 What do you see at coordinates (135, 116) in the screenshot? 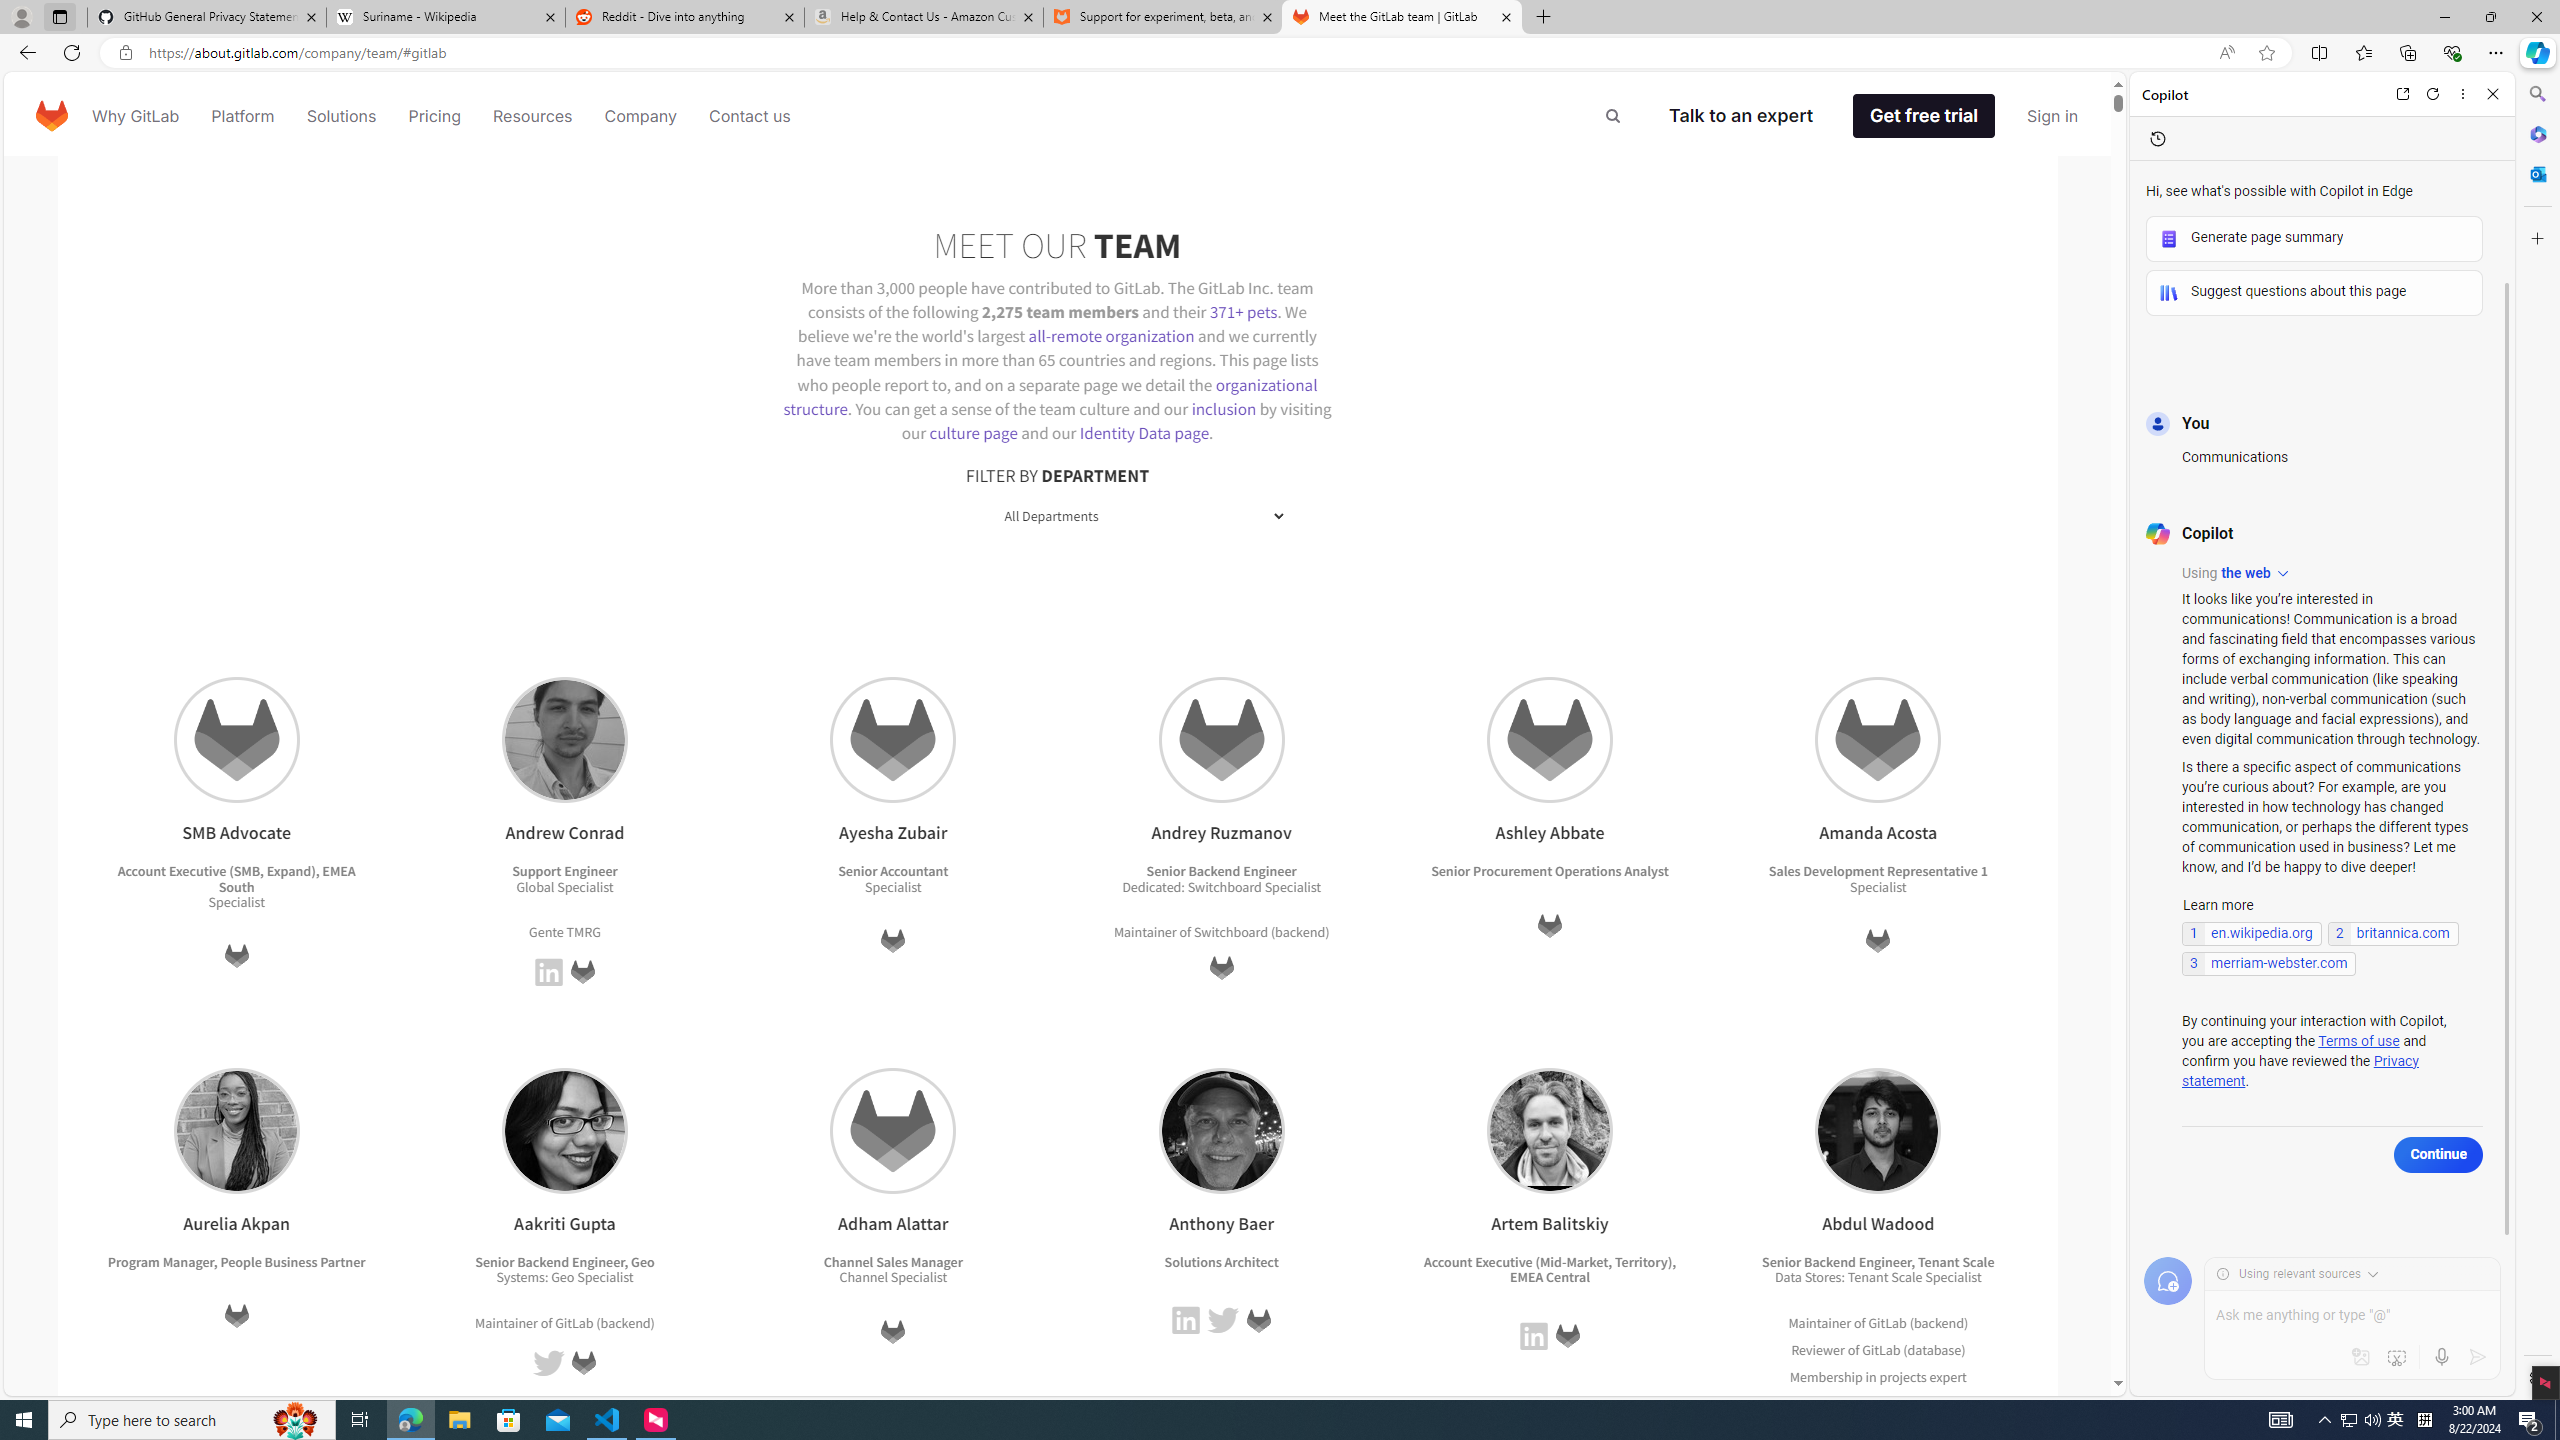
I see `Why GitLab` at bounding box center [135, 116].